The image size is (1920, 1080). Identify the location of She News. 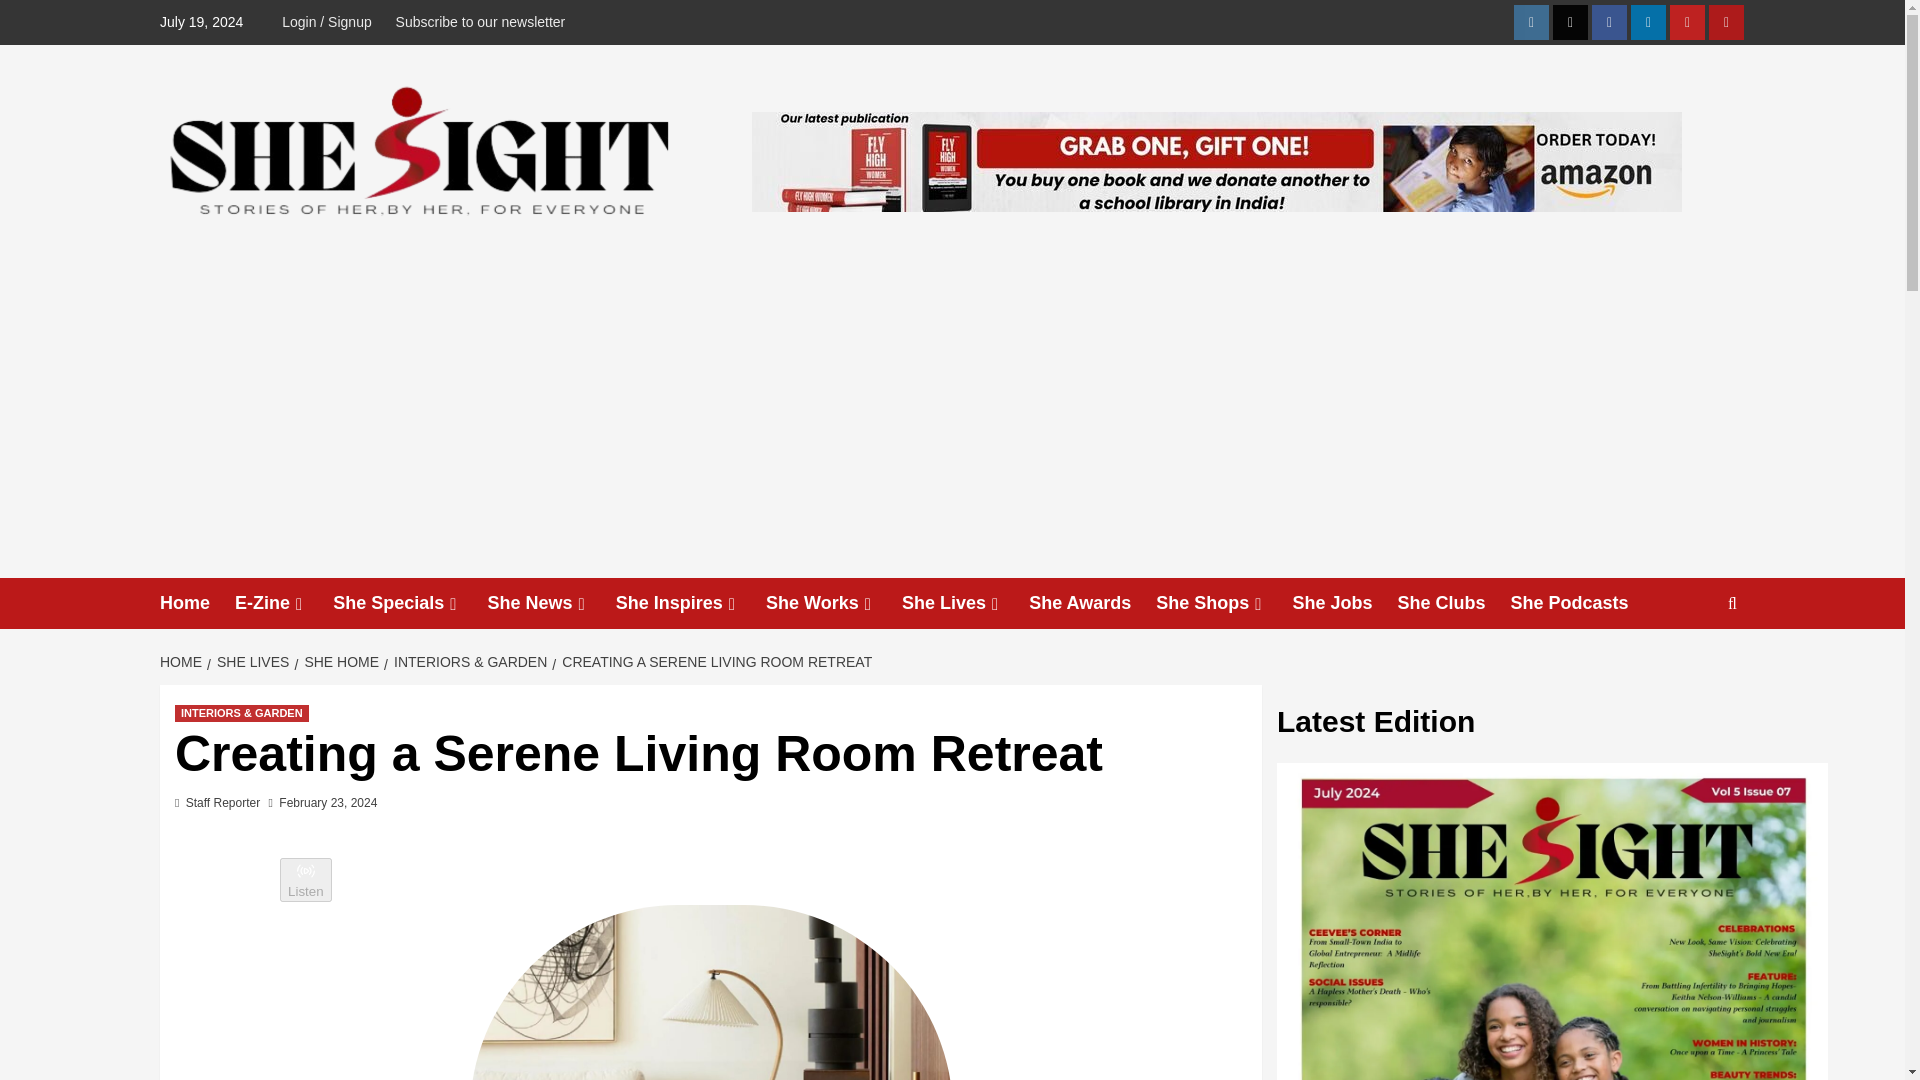
(552, 602).